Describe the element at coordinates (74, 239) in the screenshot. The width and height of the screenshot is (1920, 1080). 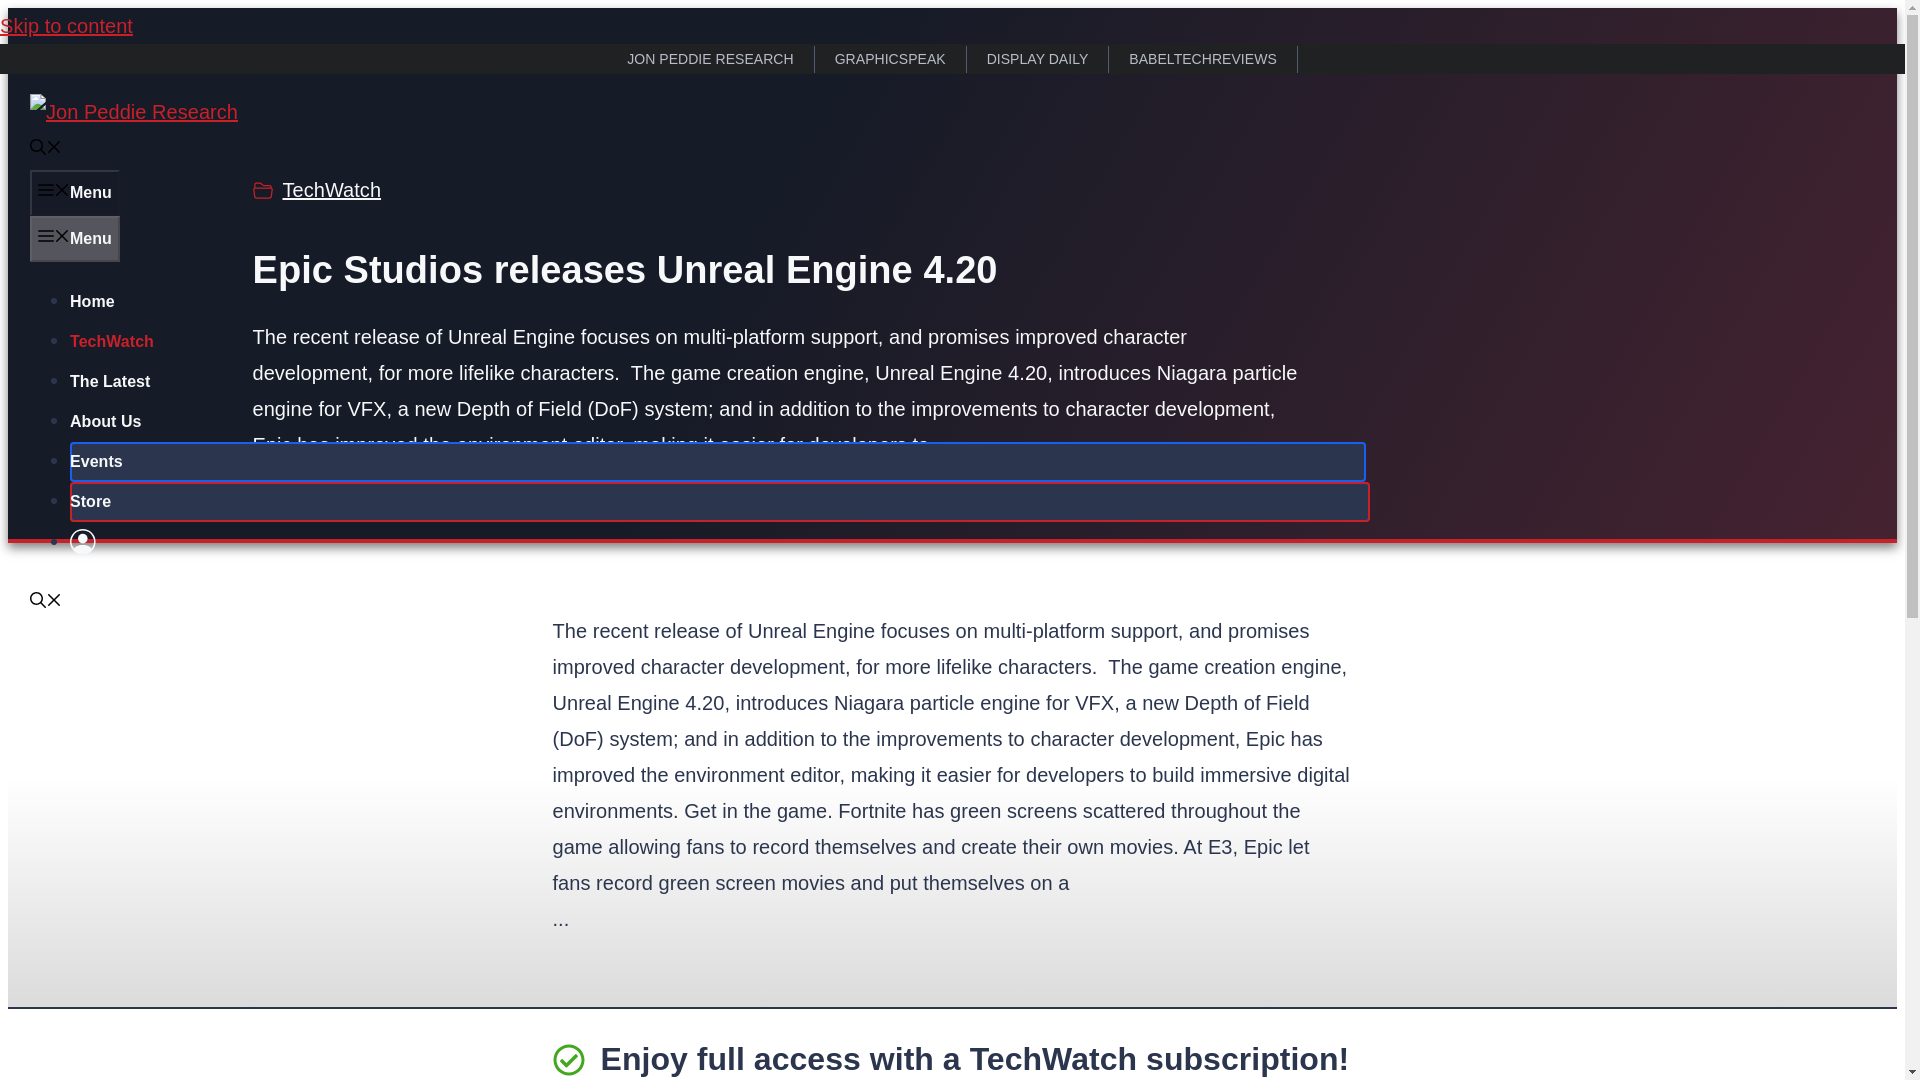
I see `Menu` at that location.